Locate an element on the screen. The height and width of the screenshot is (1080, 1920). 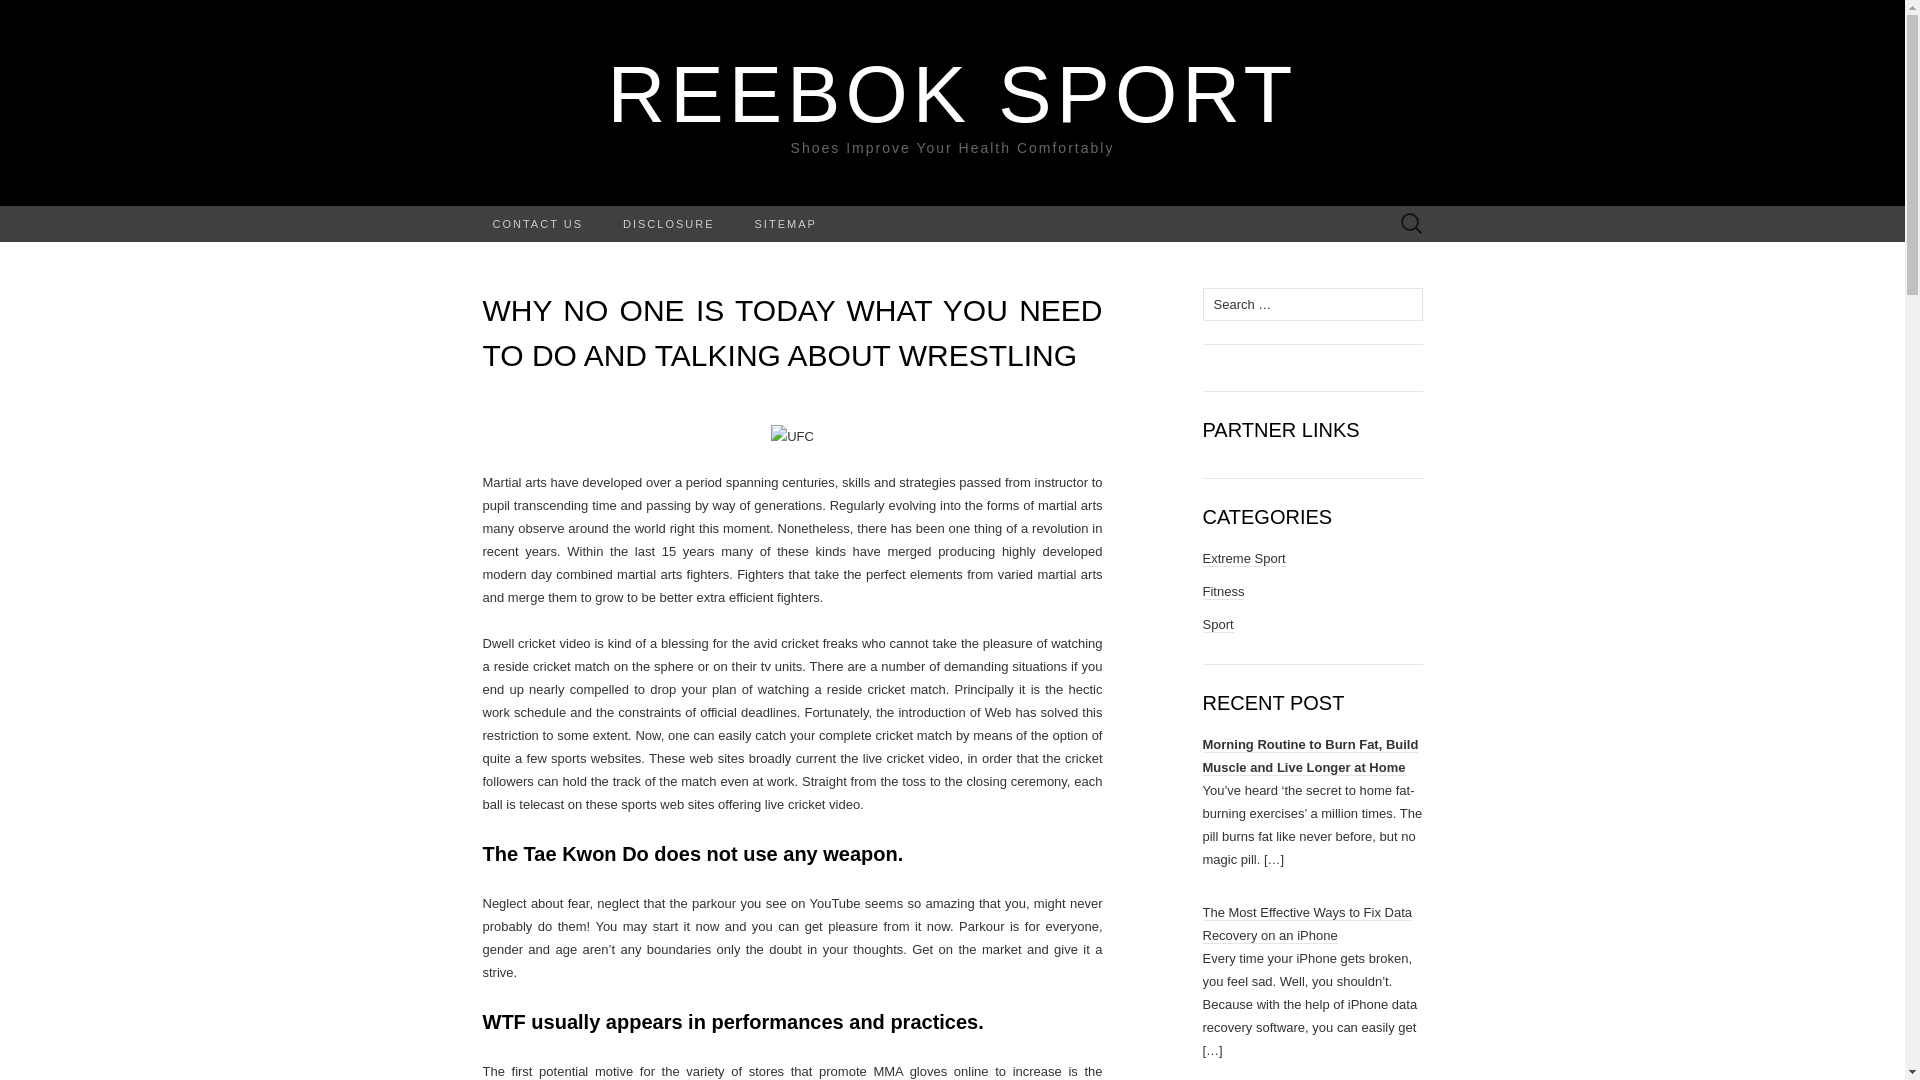
Sport is located at coordinates (1216, 624).